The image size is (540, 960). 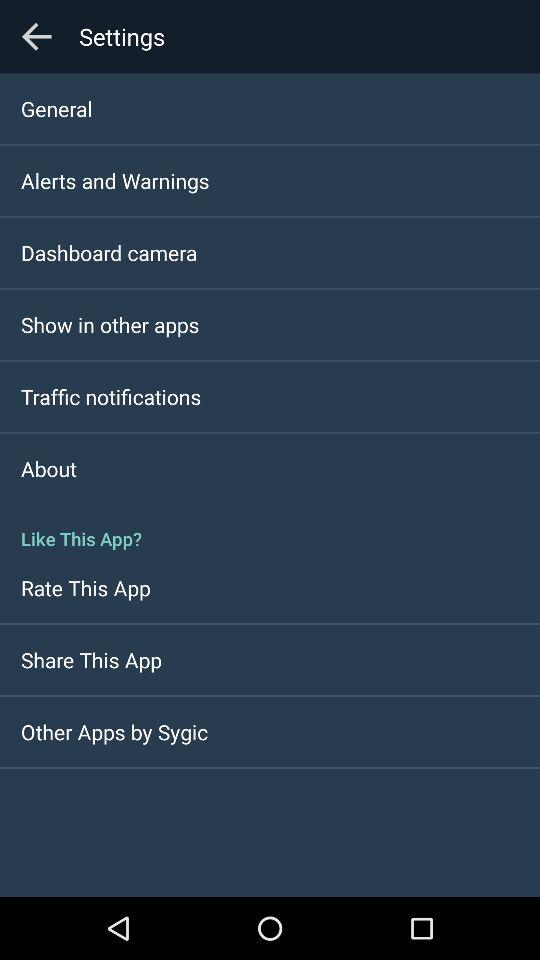 I want to click on turn off the app above the show in other app, so click(x=109, y=252).